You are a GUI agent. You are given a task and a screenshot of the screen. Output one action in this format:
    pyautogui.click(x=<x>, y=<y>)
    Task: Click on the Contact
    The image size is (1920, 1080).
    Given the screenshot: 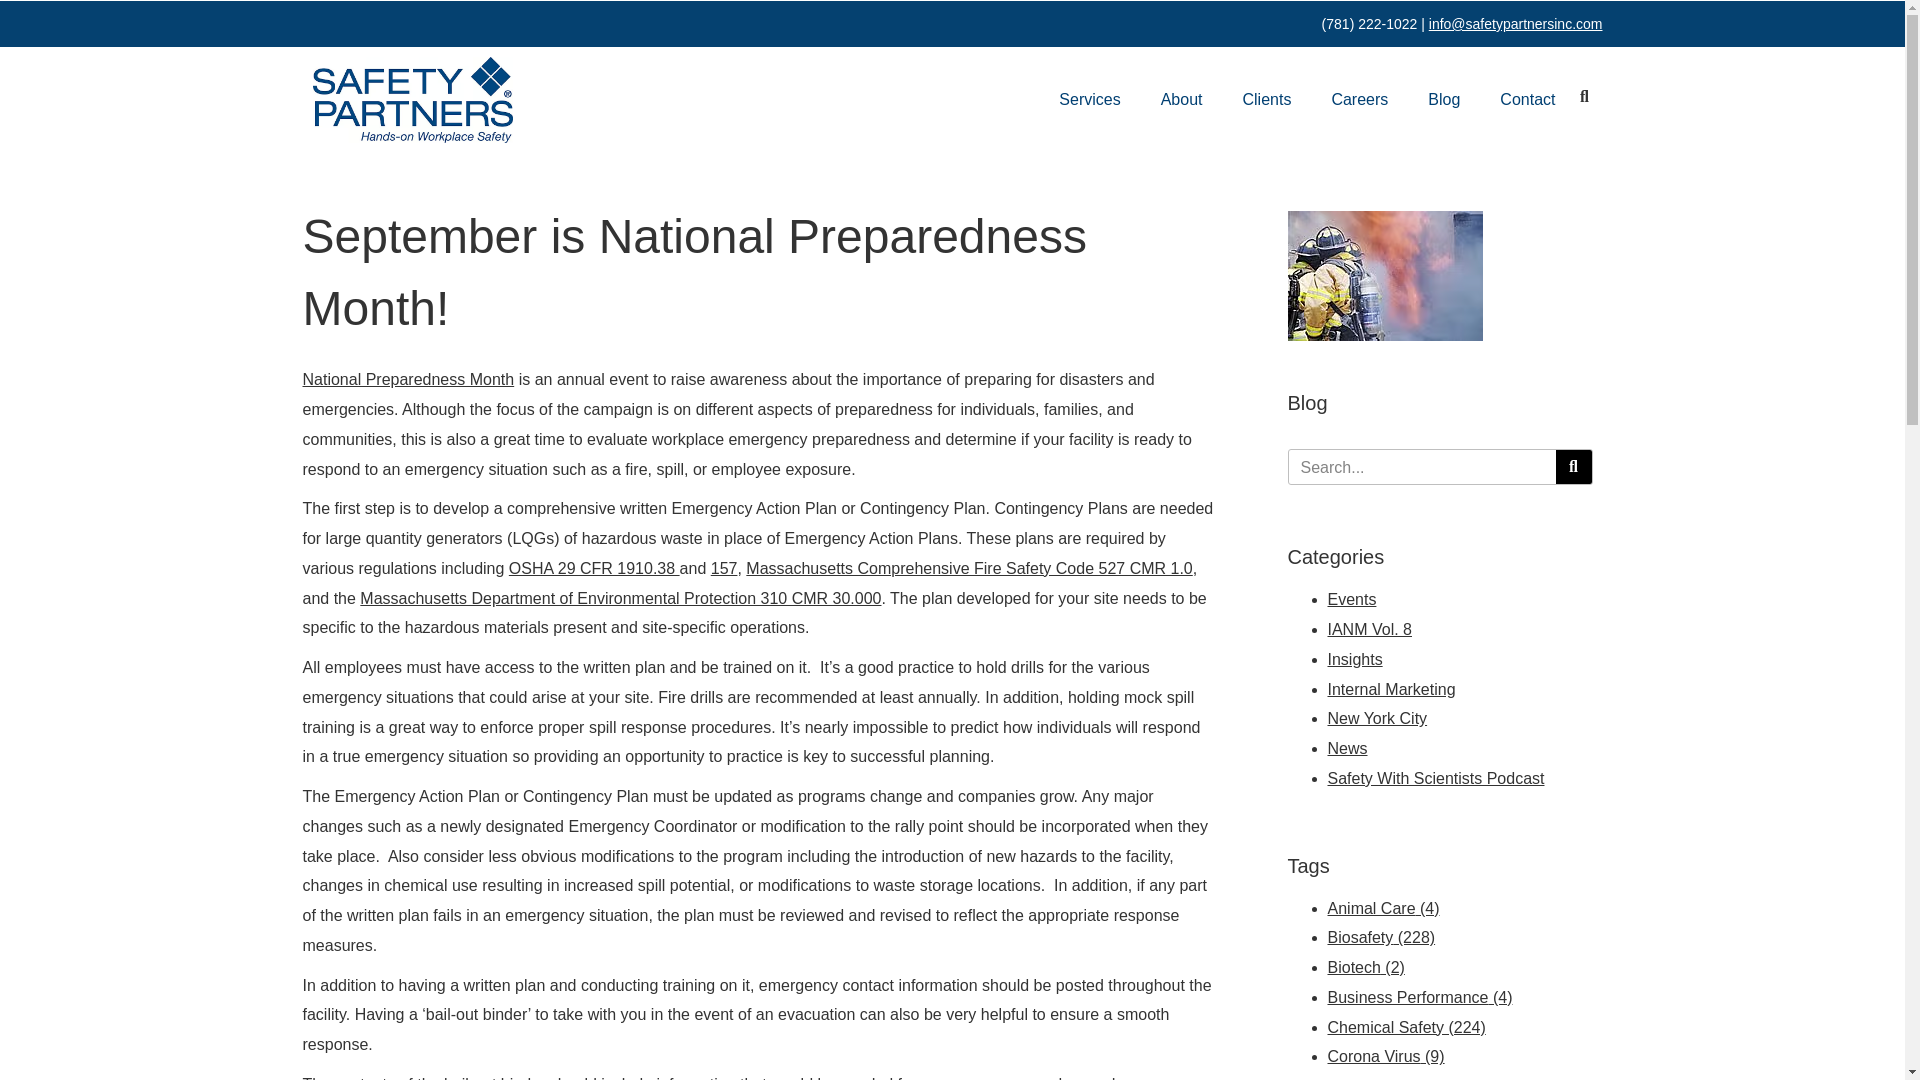 What is the action you would take?
    pyautogui.click(x=1527, y=100)
    